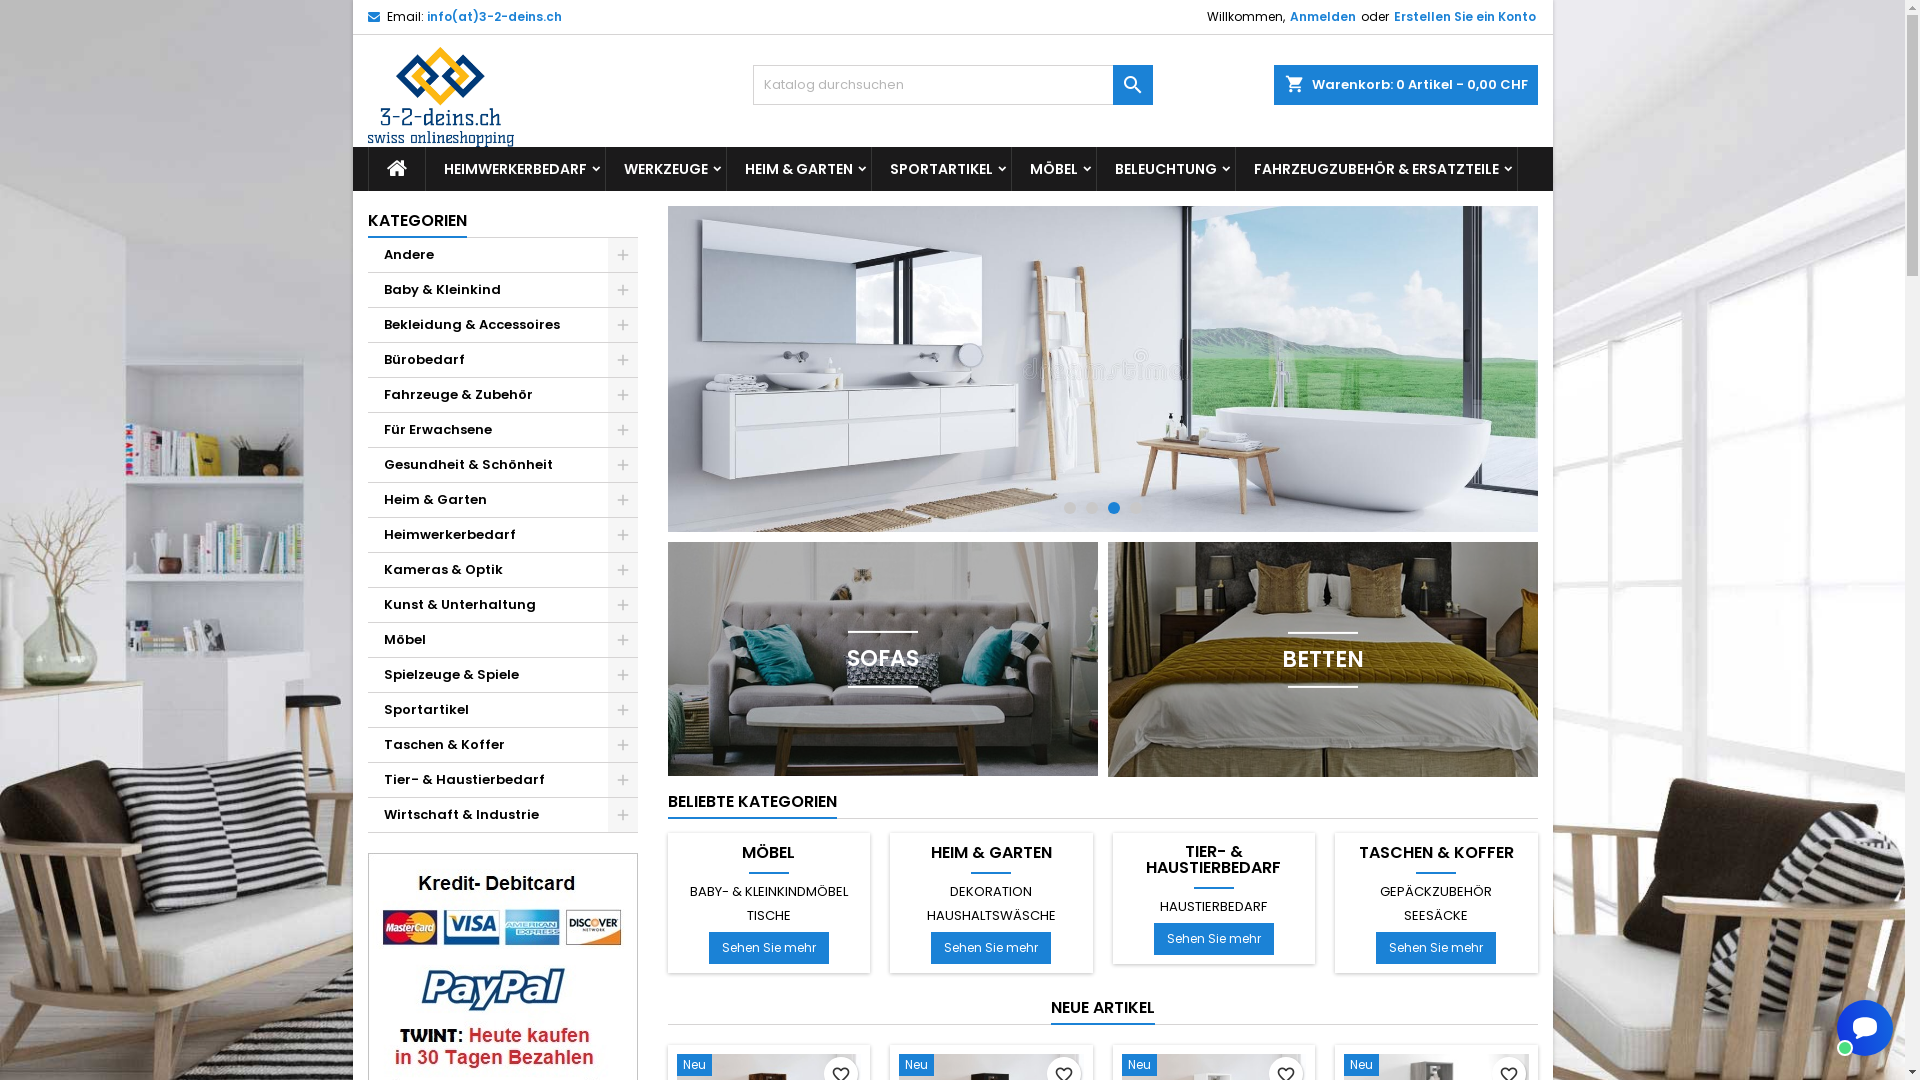  What do you see at coordinates (503, 676) in the screenshot?
I see `Spielzeuge & Spiele` at bounding box center [503, 676].